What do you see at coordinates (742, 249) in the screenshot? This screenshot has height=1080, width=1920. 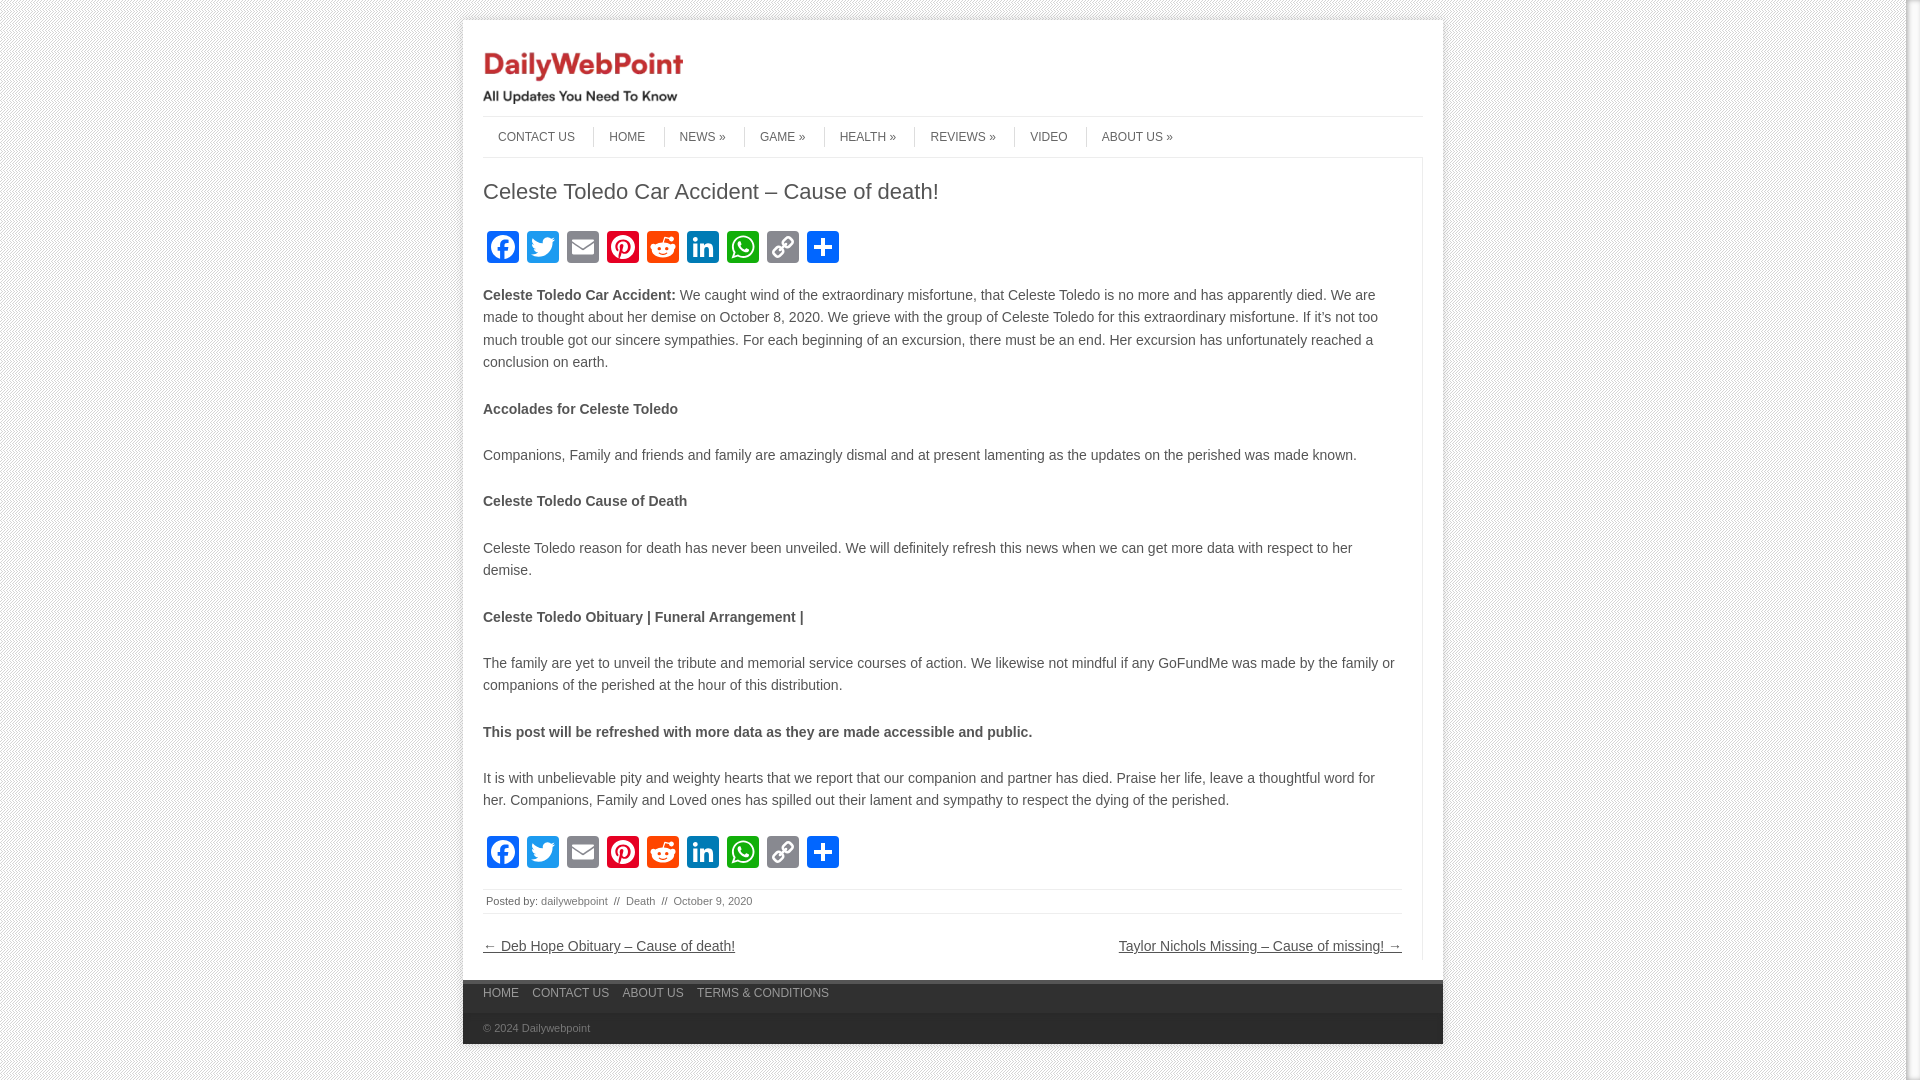 I see `WhatsApp` at bounding box center [742, 249].